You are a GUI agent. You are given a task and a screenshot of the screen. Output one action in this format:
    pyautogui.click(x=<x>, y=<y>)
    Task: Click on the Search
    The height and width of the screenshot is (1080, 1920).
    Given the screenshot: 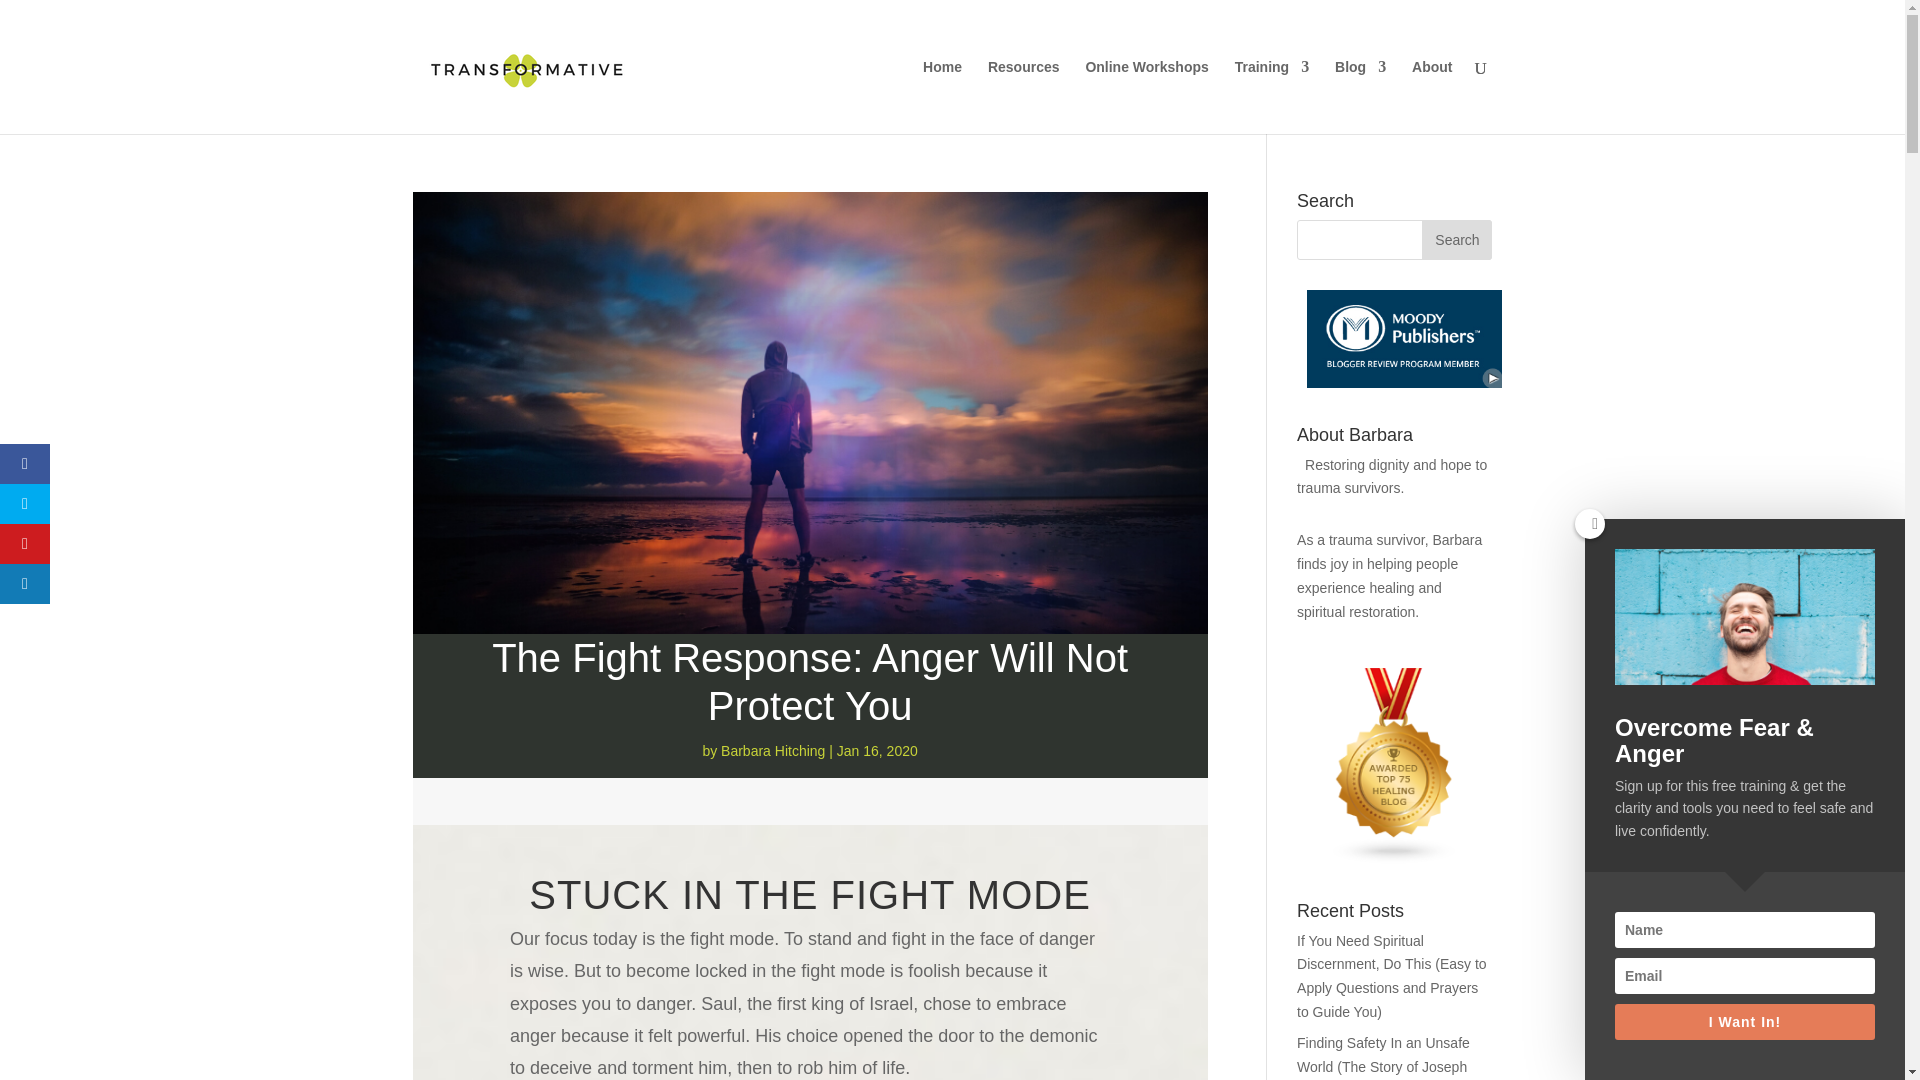 What is the action you would take?
    pyautogui.click(x=1456, y=240)
    